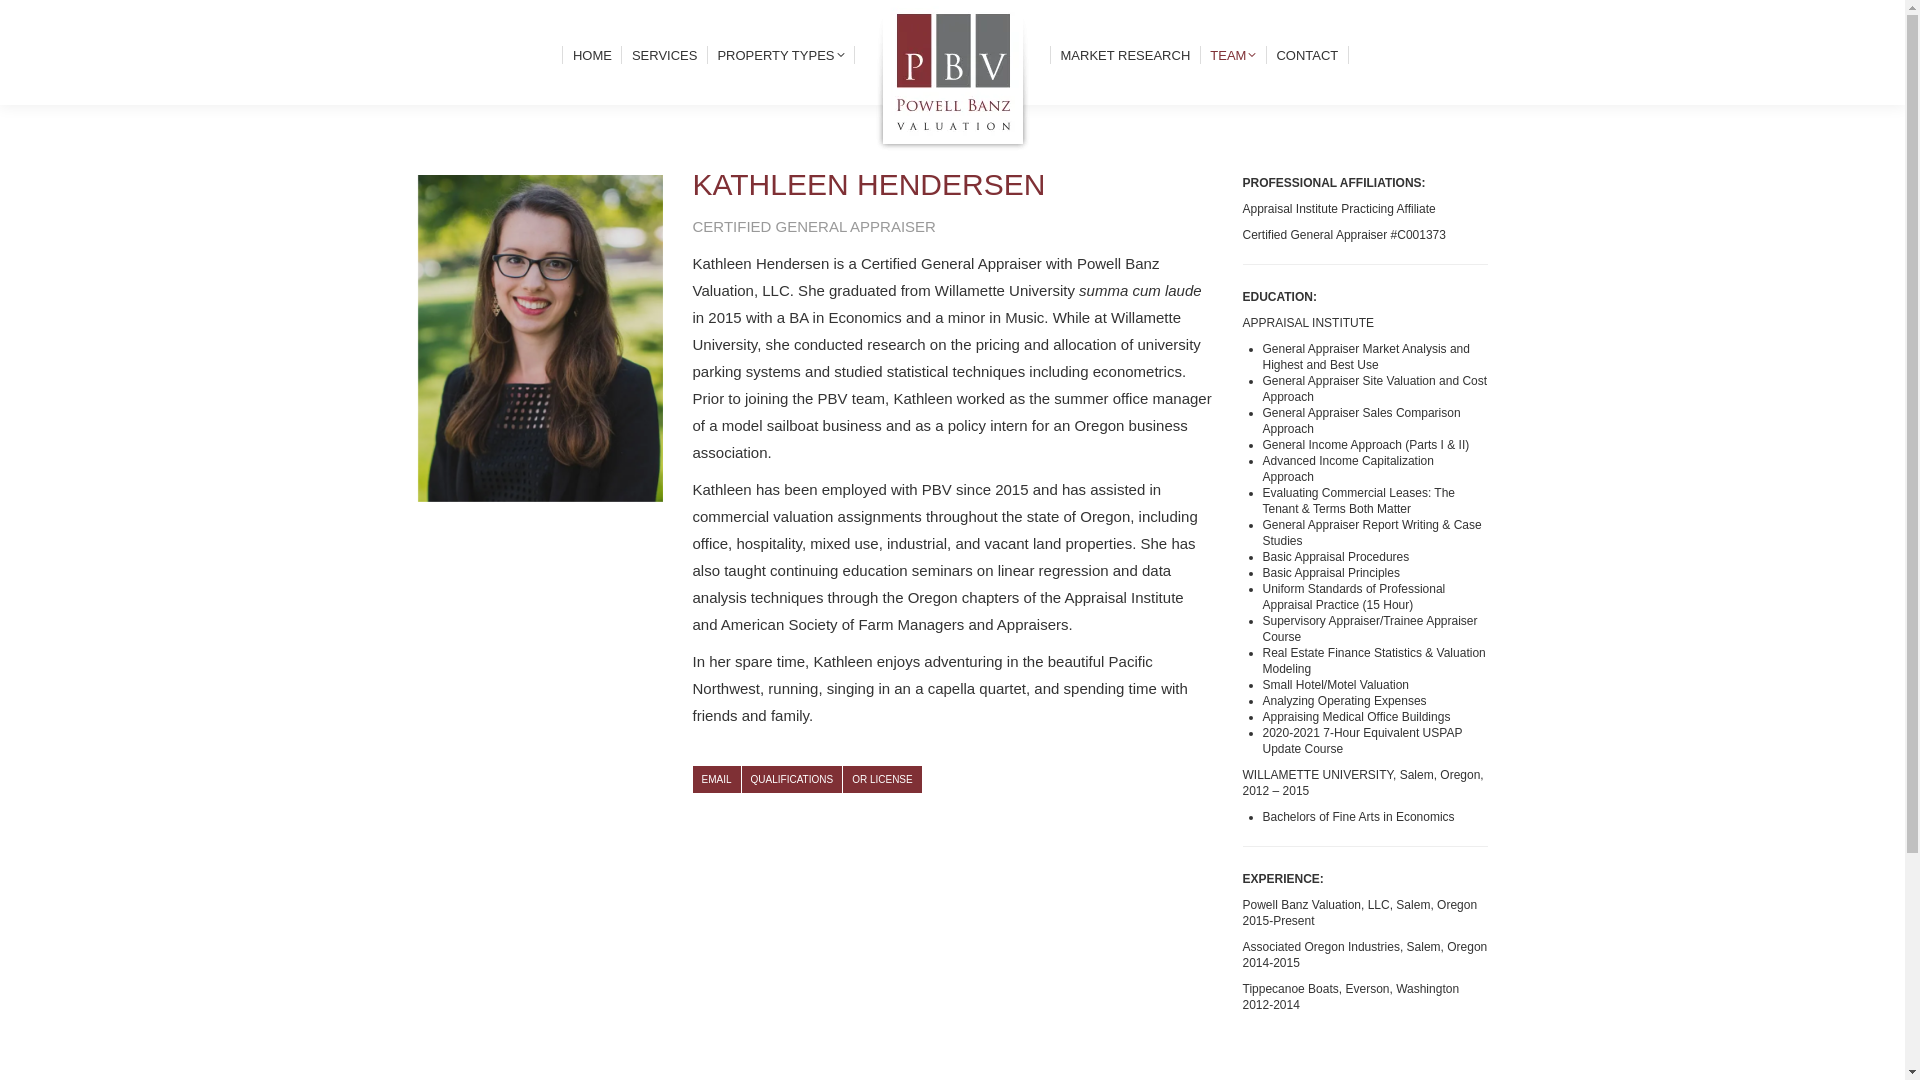 Image resolution: width=1920 pixels, height=1080 pixels. What do you see at coordinates (780, 54) in the screenshot?
I see `PROPERTY TYPES` at bounding box center [780, 54].